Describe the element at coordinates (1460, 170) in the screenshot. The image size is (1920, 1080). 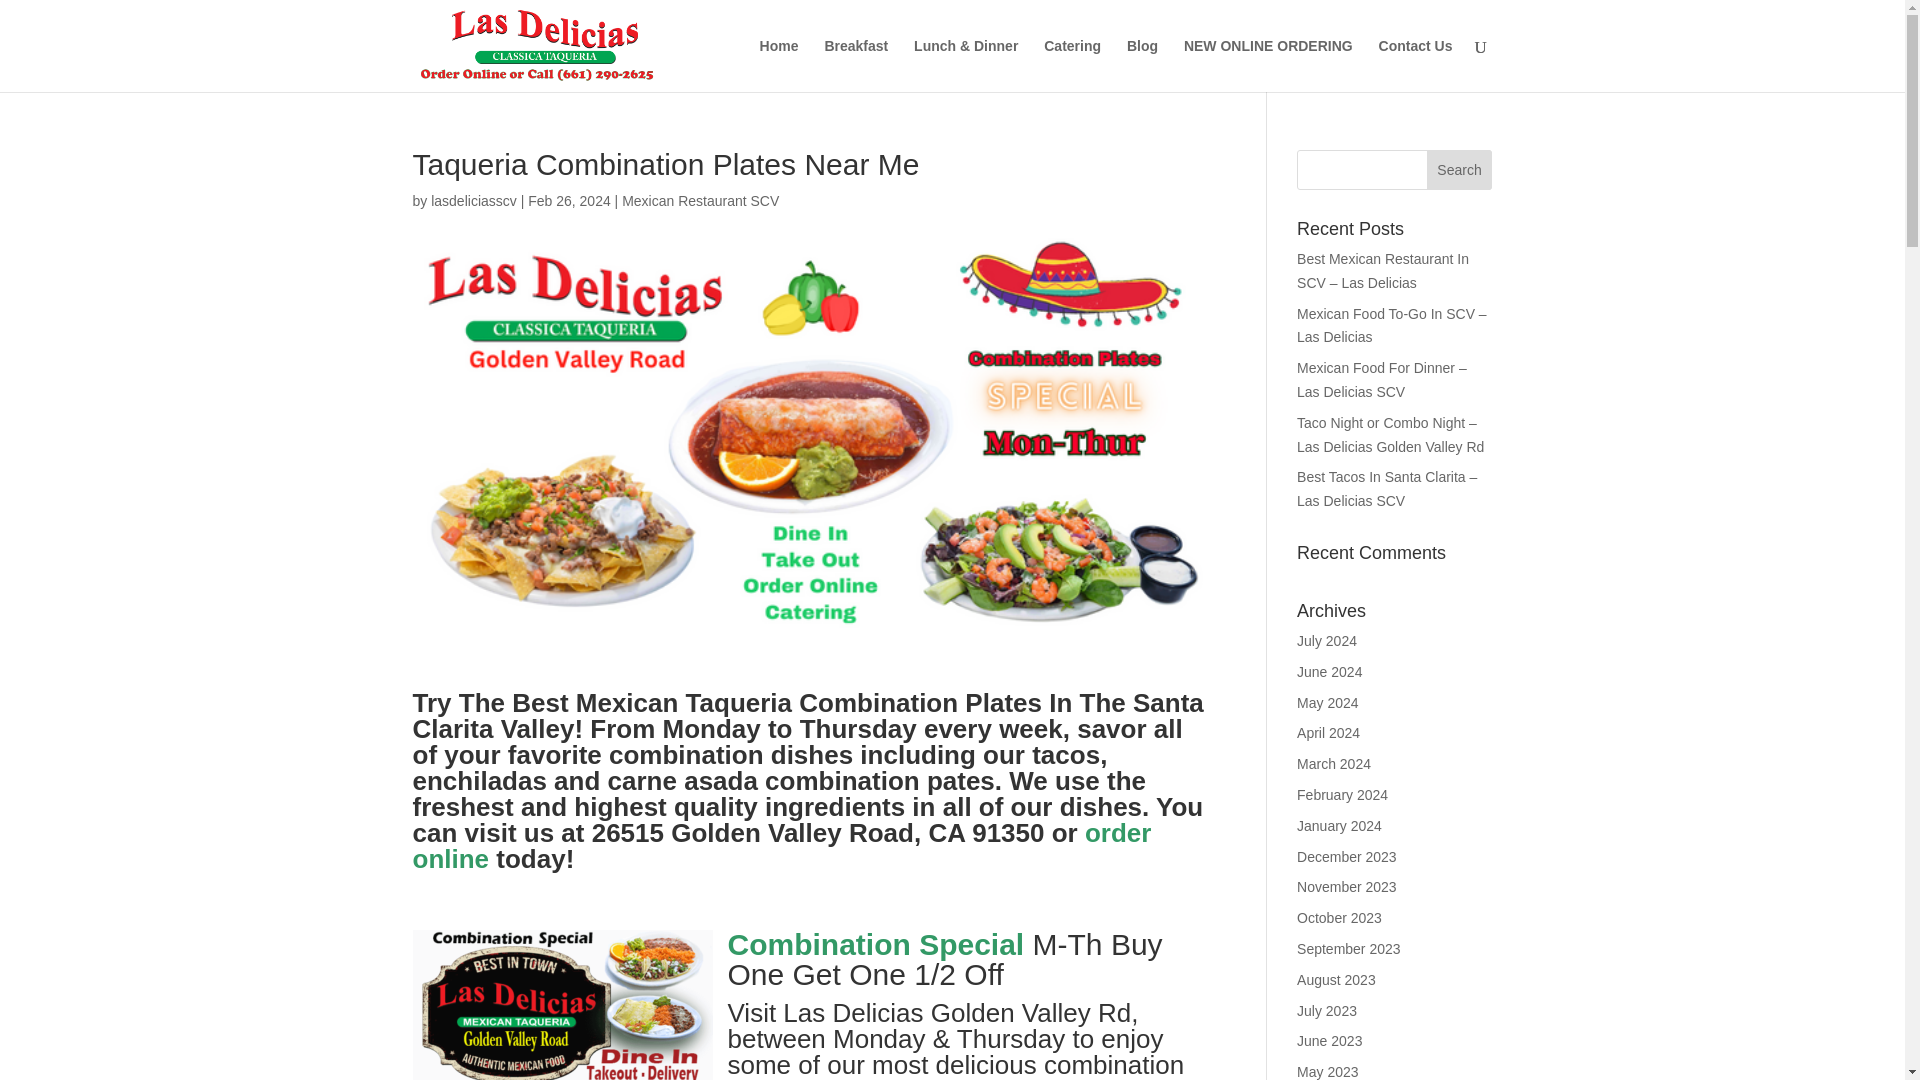
I see `Search` at that location.